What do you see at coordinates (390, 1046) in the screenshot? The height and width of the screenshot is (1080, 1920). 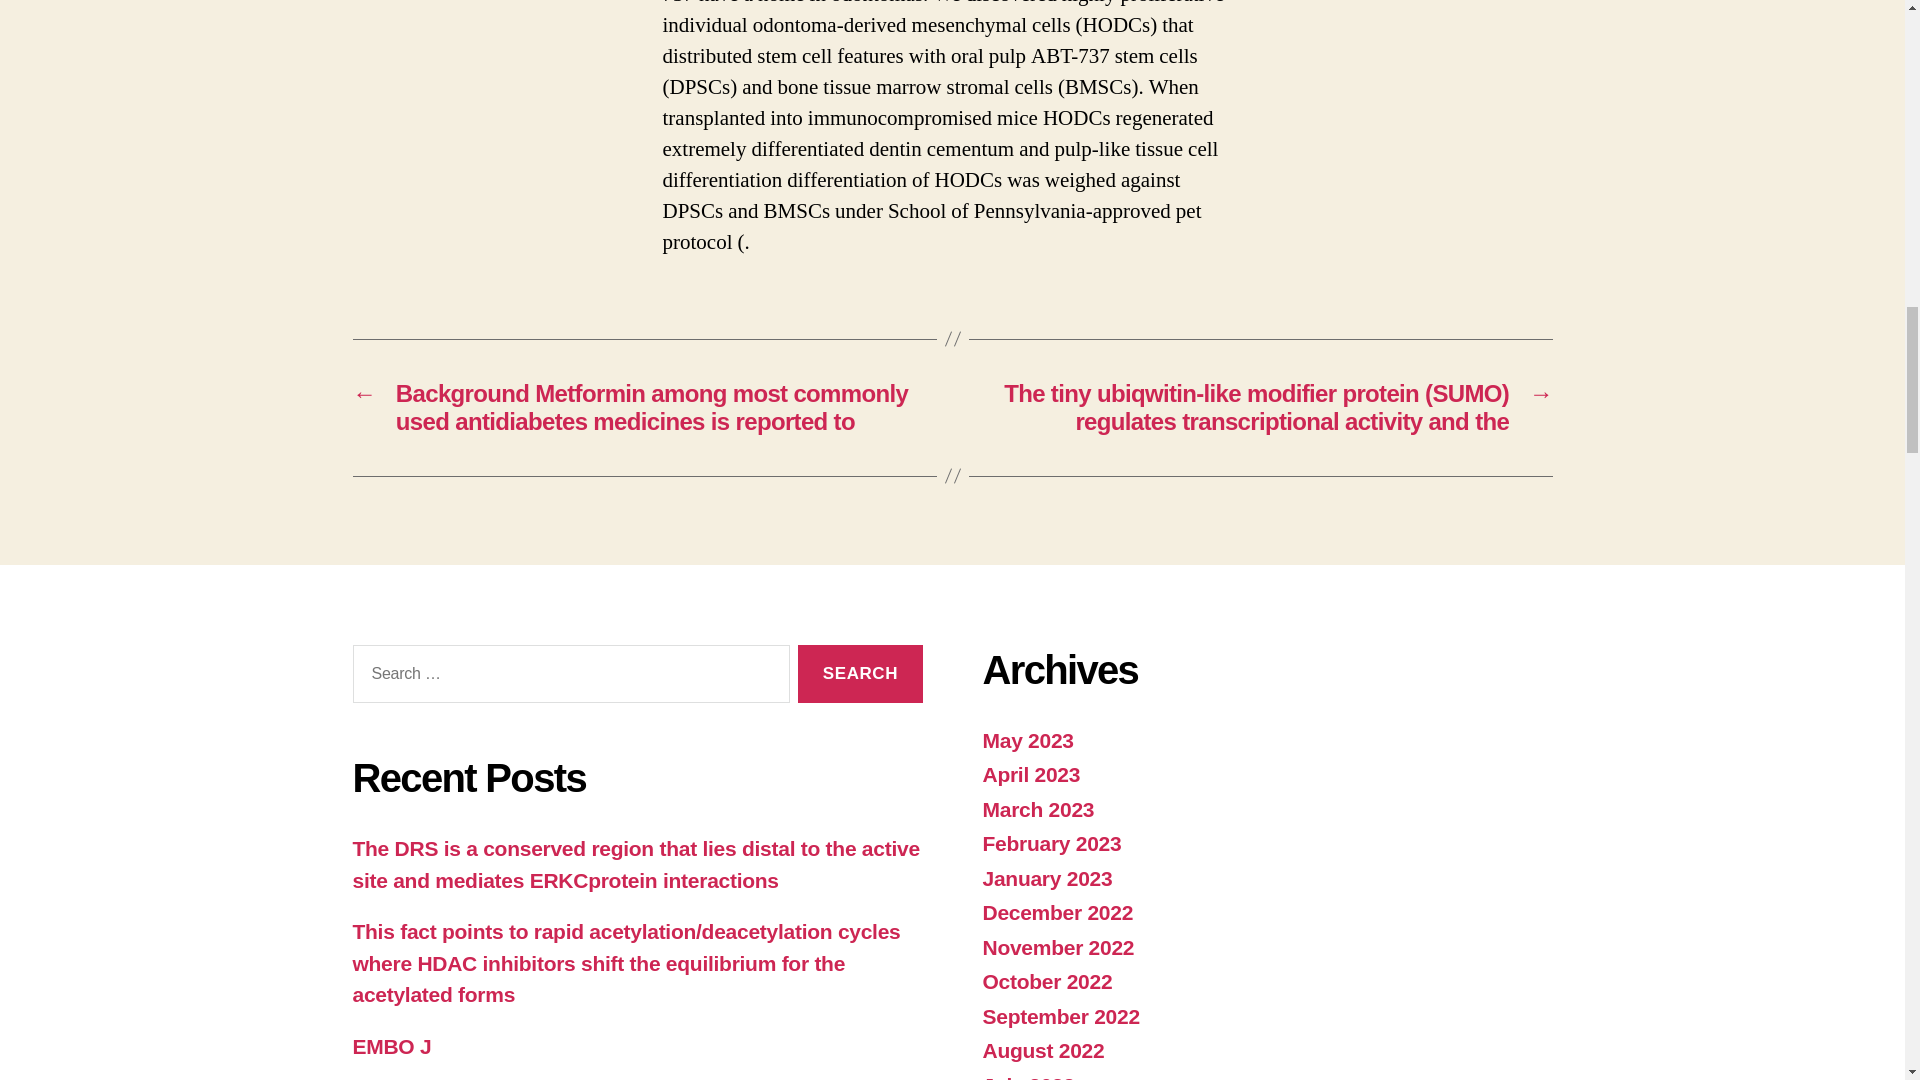 I see `EMBO J` at bounding box center [390, 1046].